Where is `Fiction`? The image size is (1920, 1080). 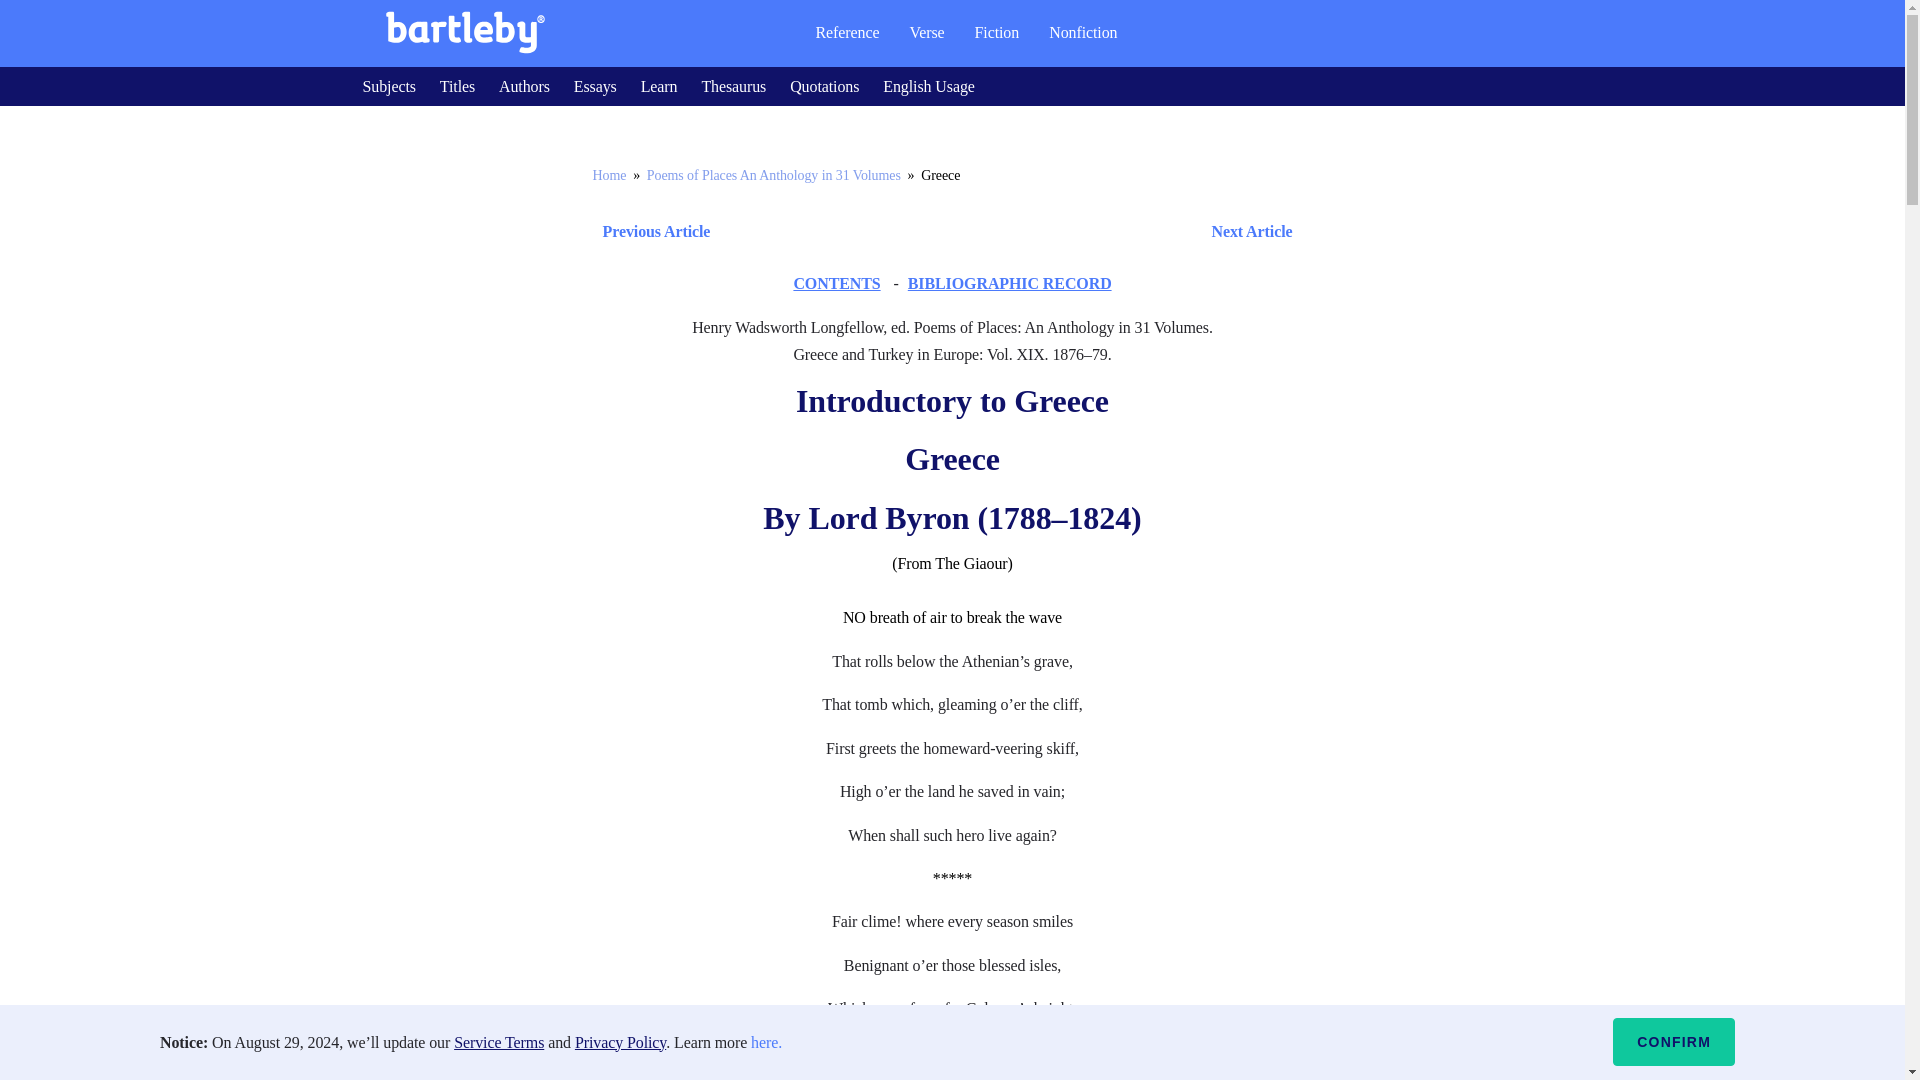 Fiction is located at coordinates (997, 32).